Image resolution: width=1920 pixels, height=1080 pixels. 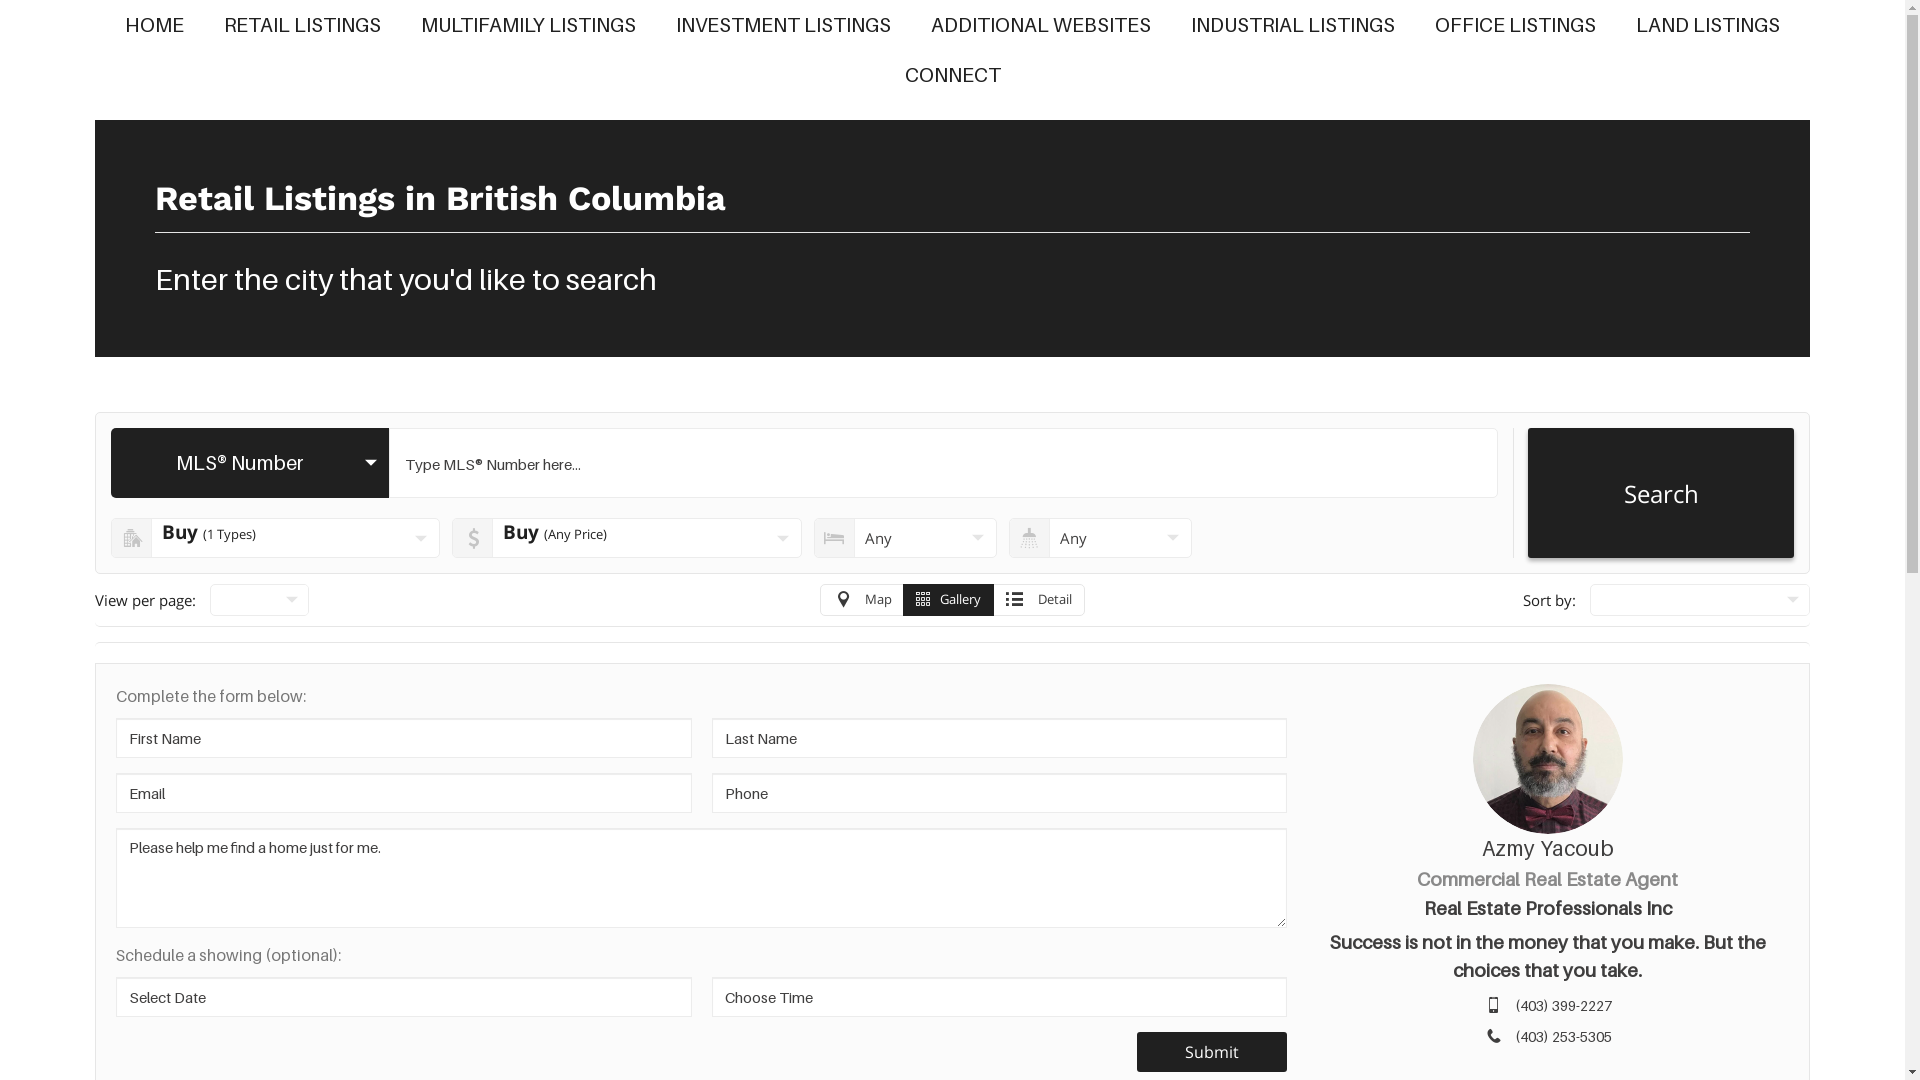 I want to click on ADDITIONAL WEBSITES, so click(x=1041, y=25).